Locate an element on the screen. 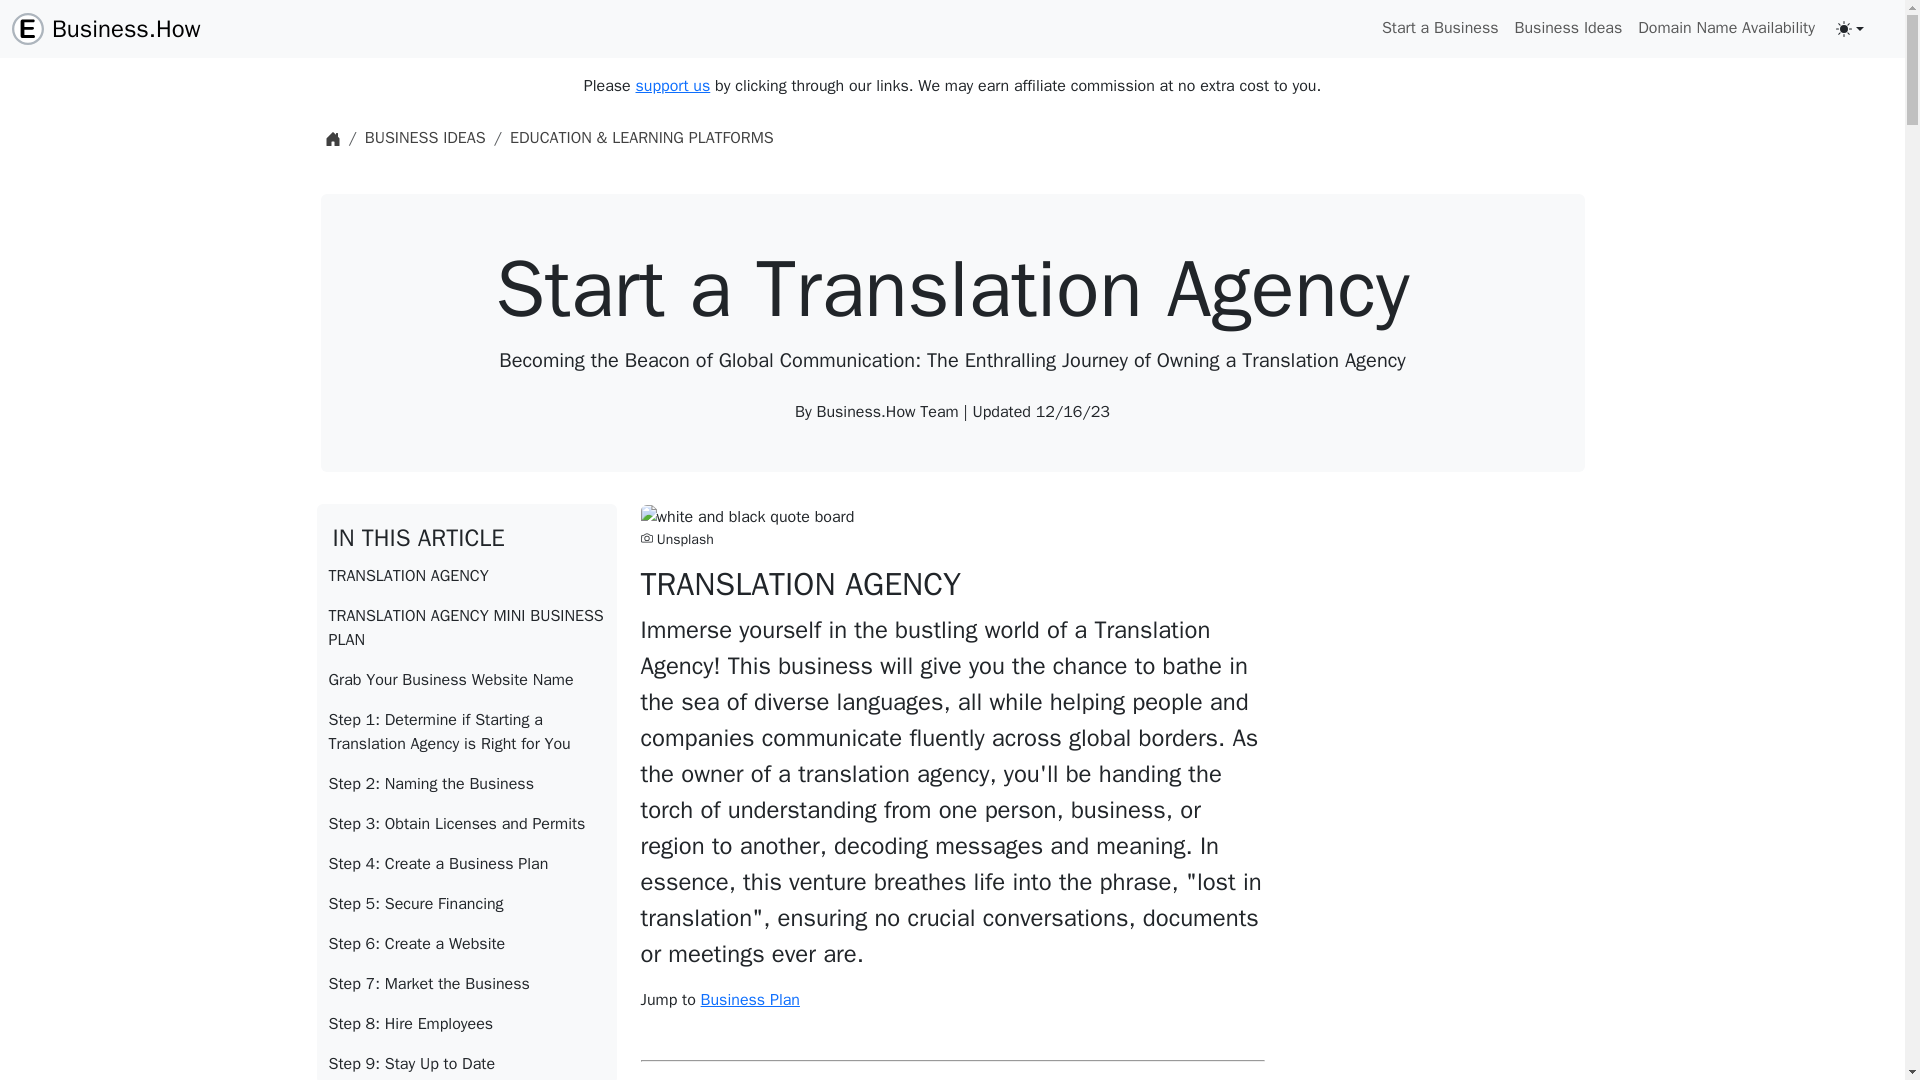  Start a Business is located at coordinates (1440, 27).